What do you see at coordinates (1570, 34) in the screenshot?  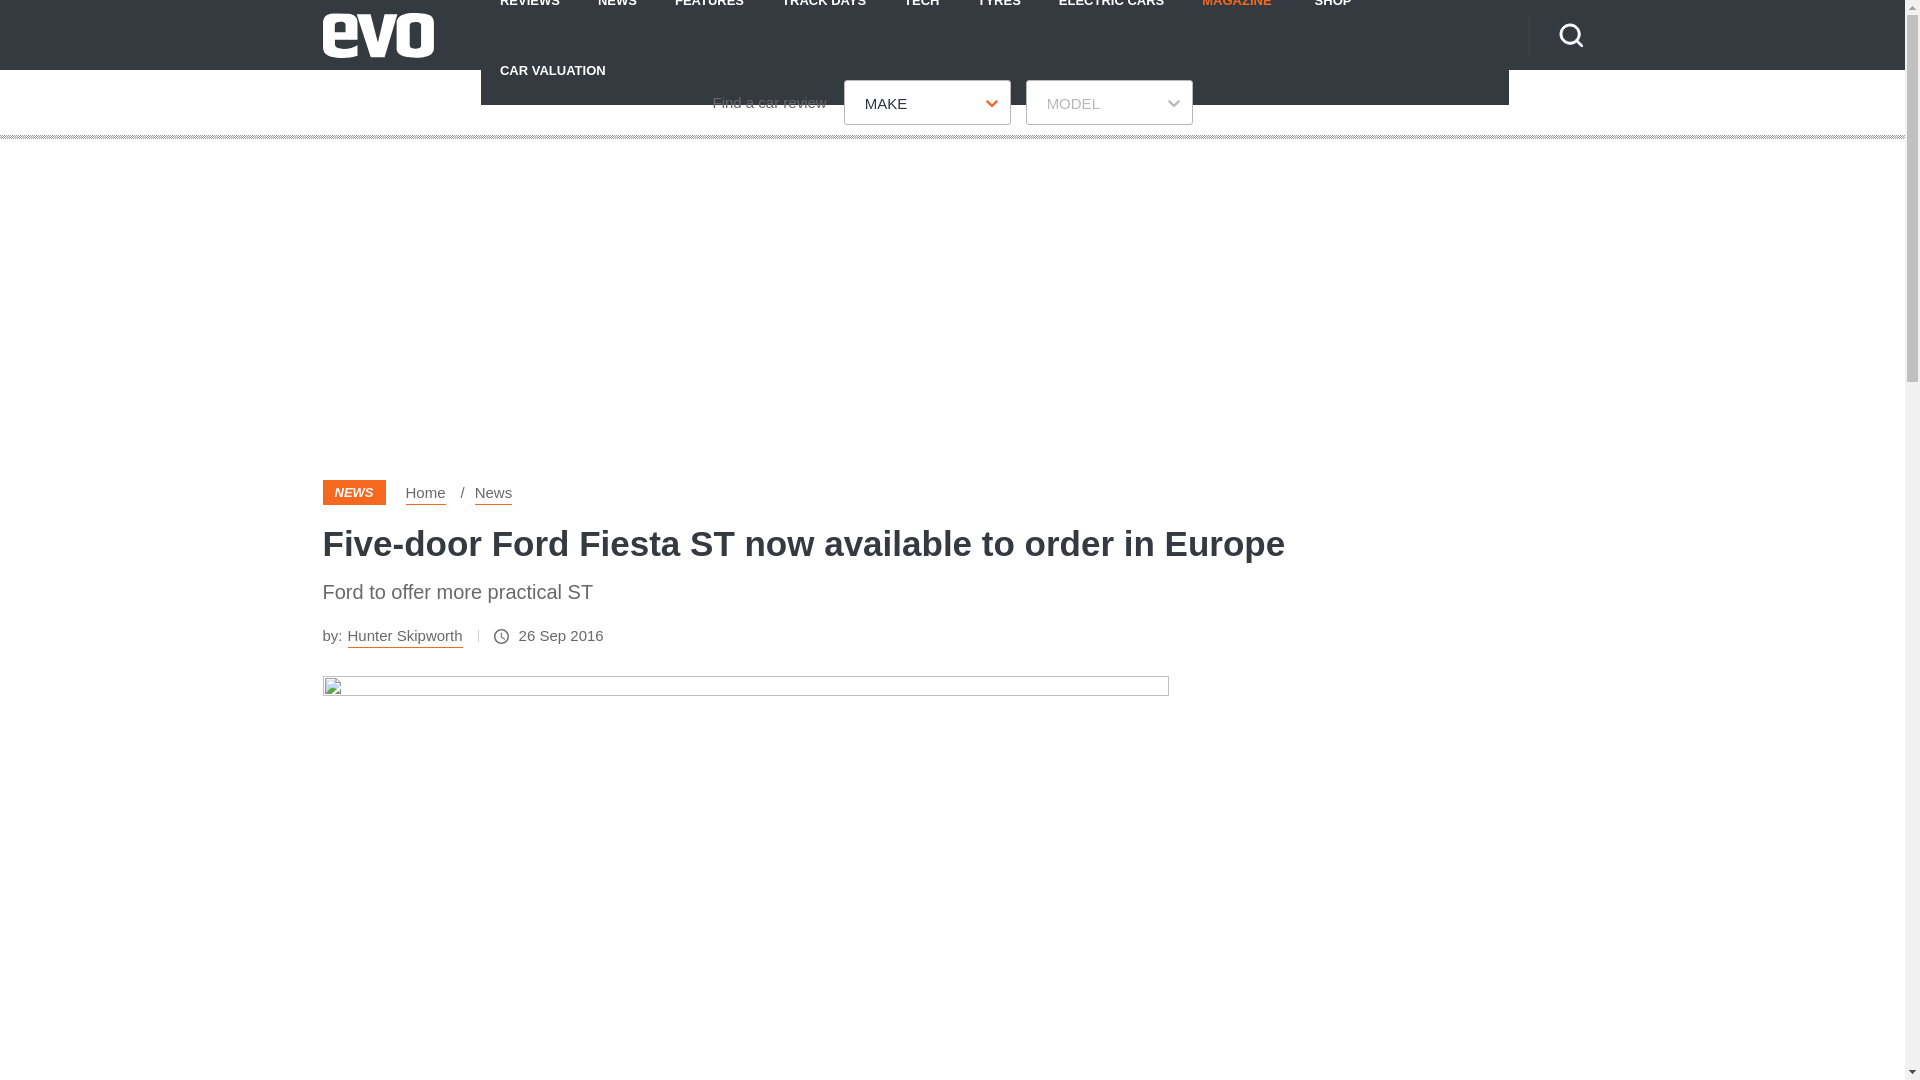 I see `Search` at bounding box center [1570, 34].